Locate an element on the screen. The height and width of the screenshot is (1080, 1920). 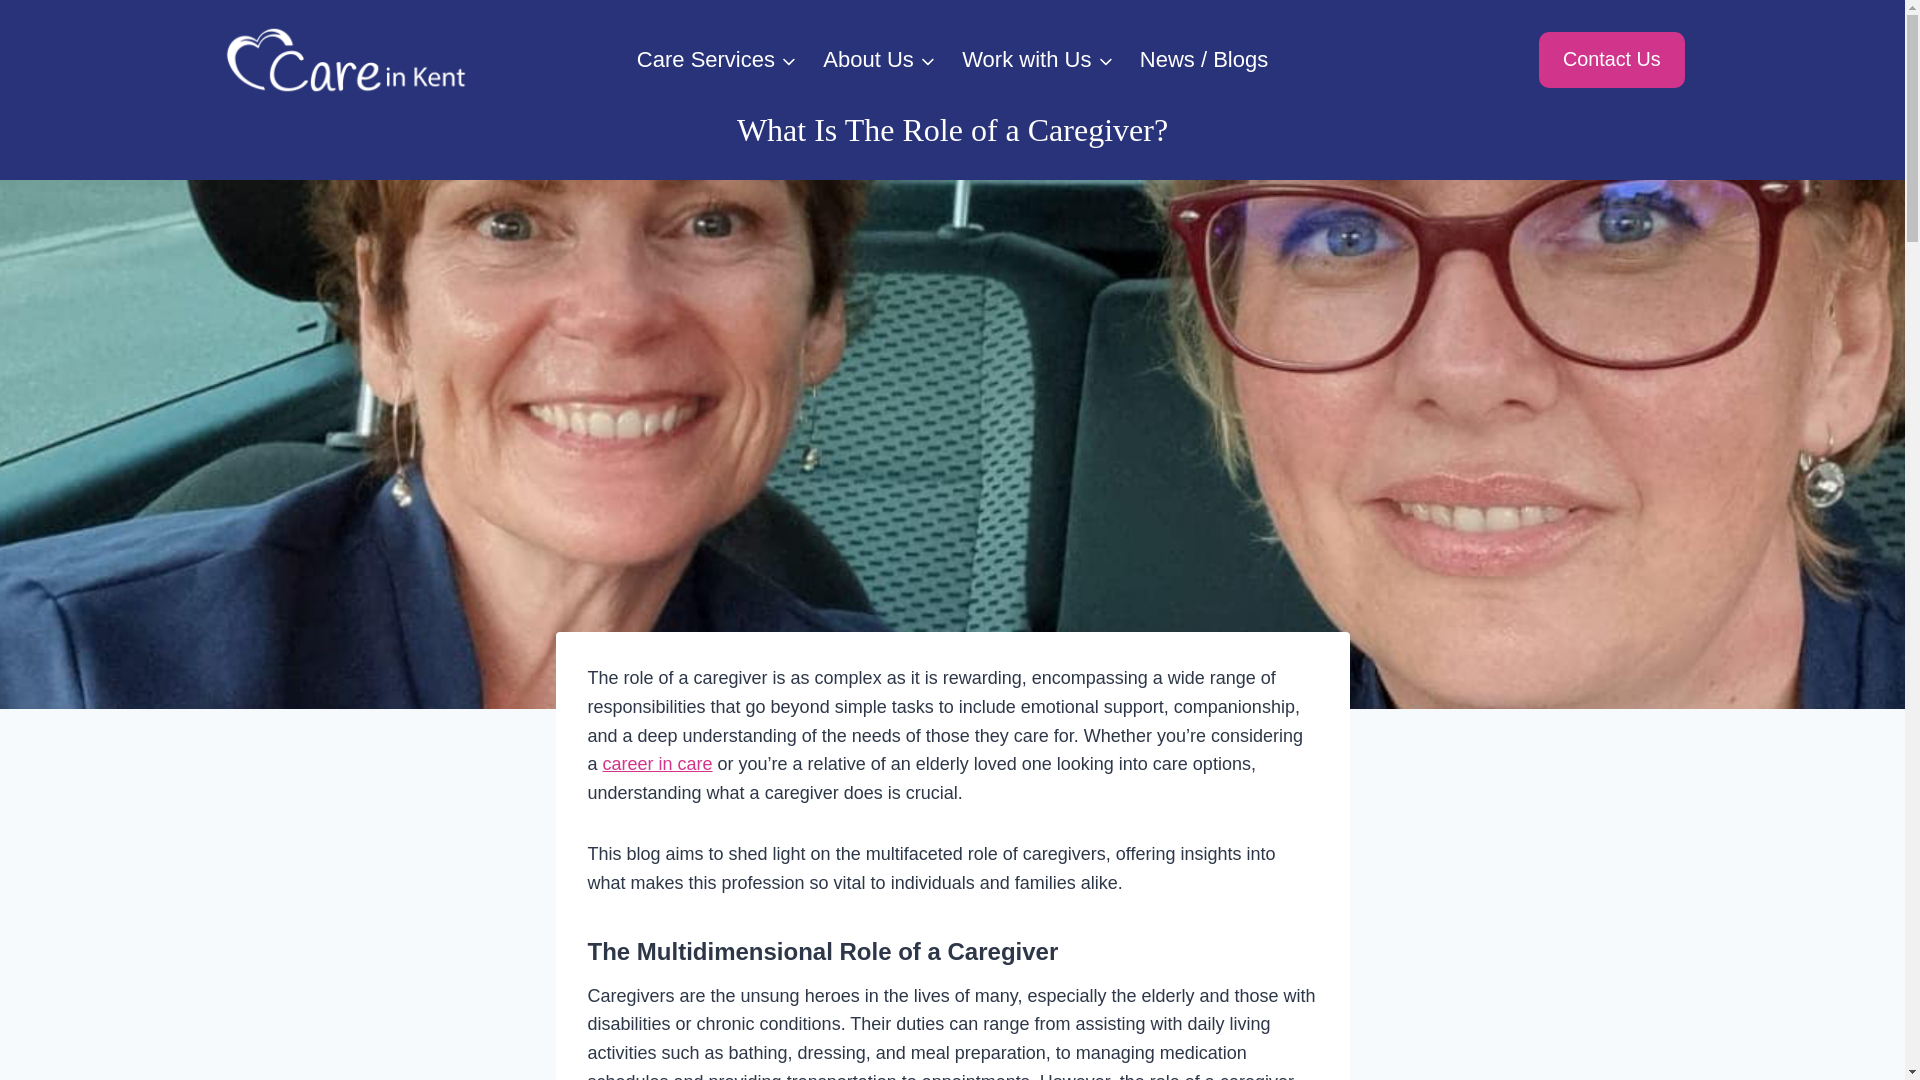
About Us is located at coordinates (879, 60).